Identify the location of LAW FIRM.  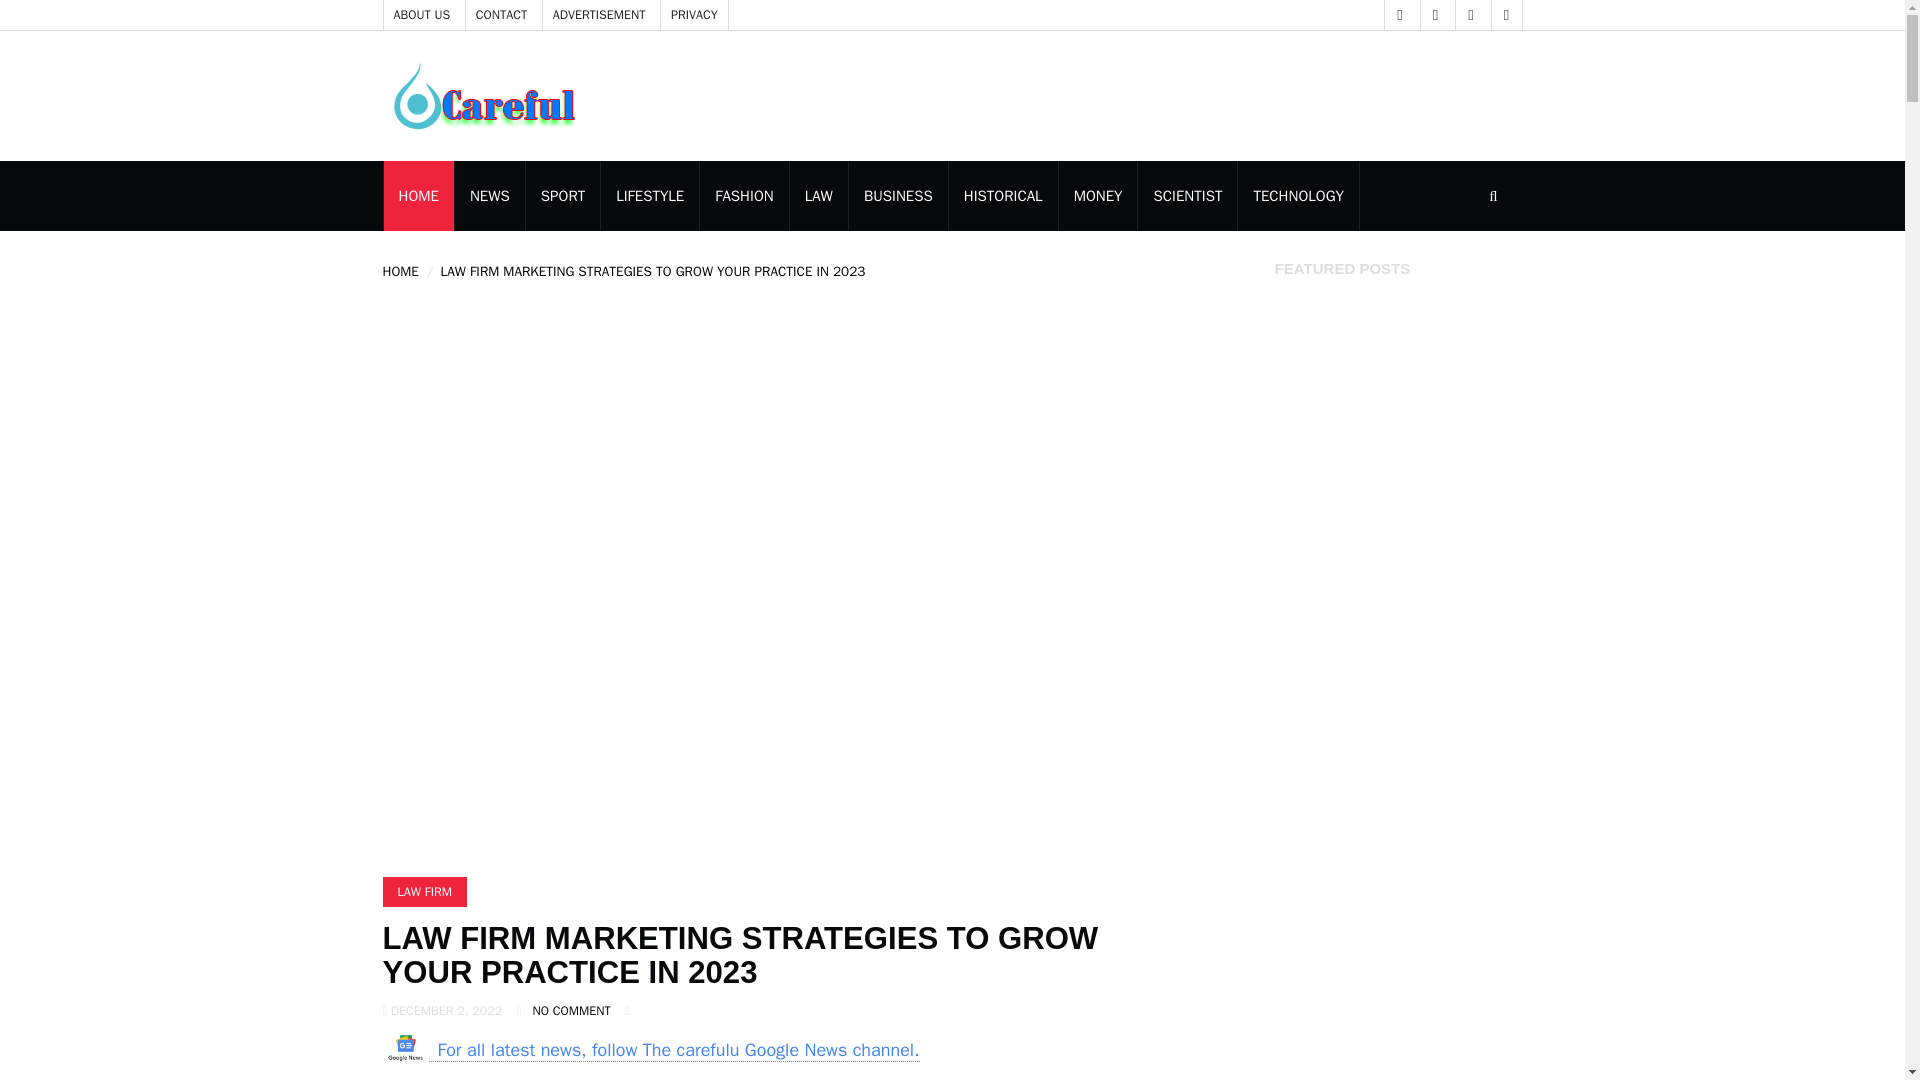
(424, 892).